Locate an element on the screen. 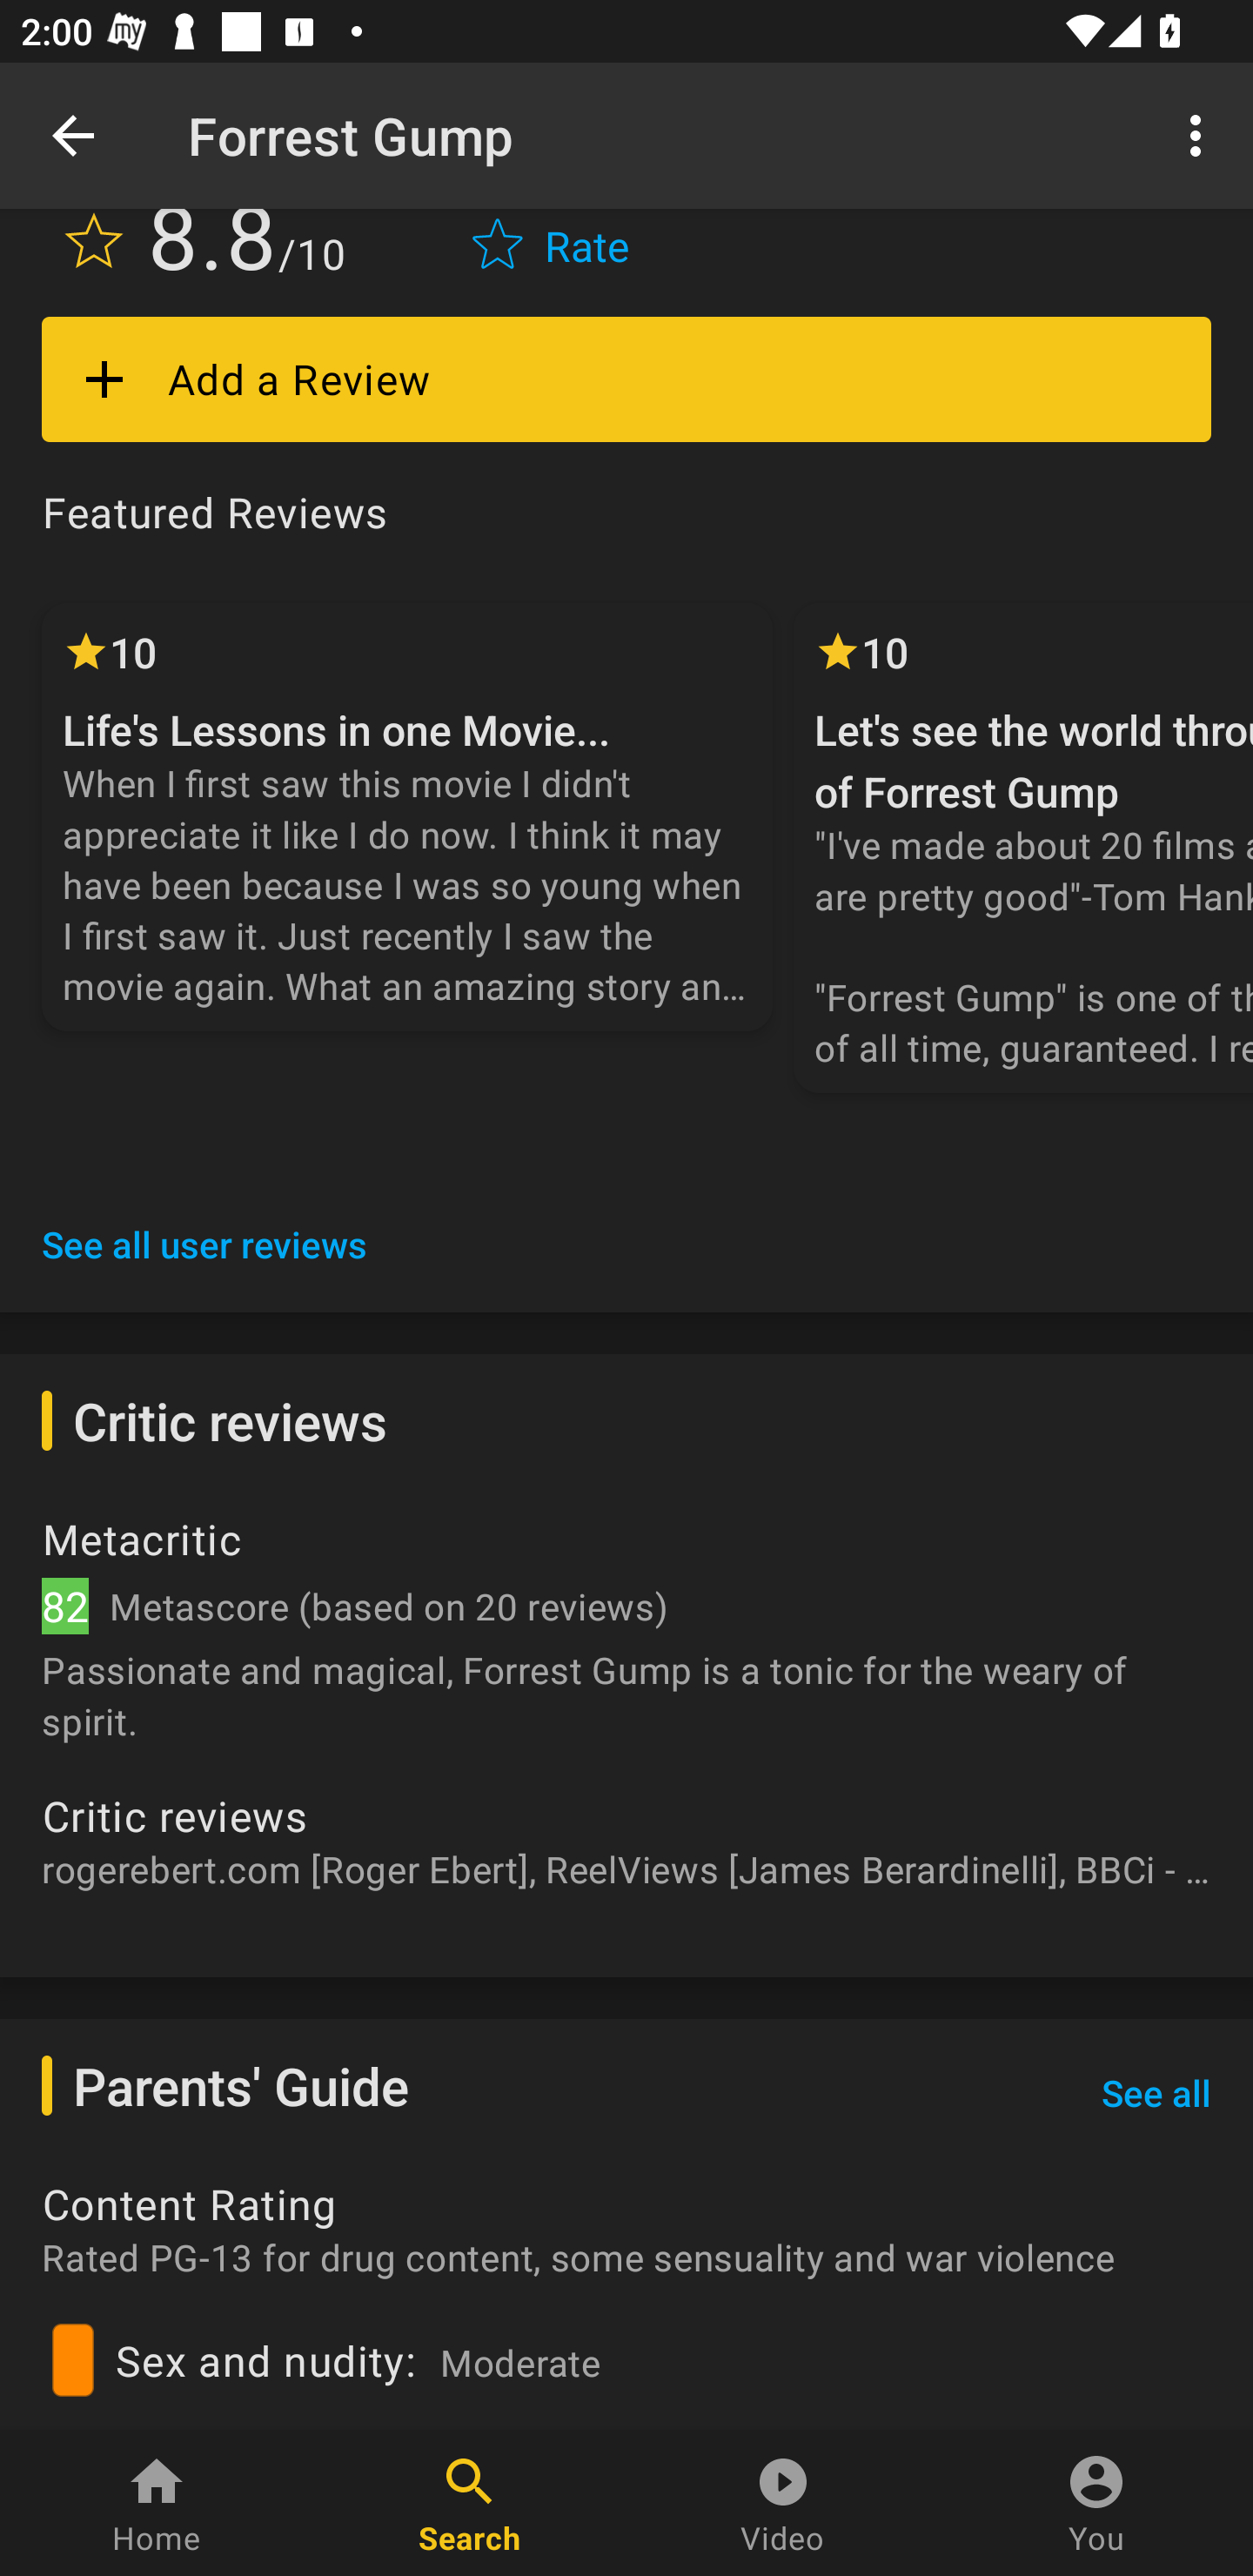 The width and height of the screenshot is (1253, 2576). See all See all  is located at coordinates (1156, 2092).